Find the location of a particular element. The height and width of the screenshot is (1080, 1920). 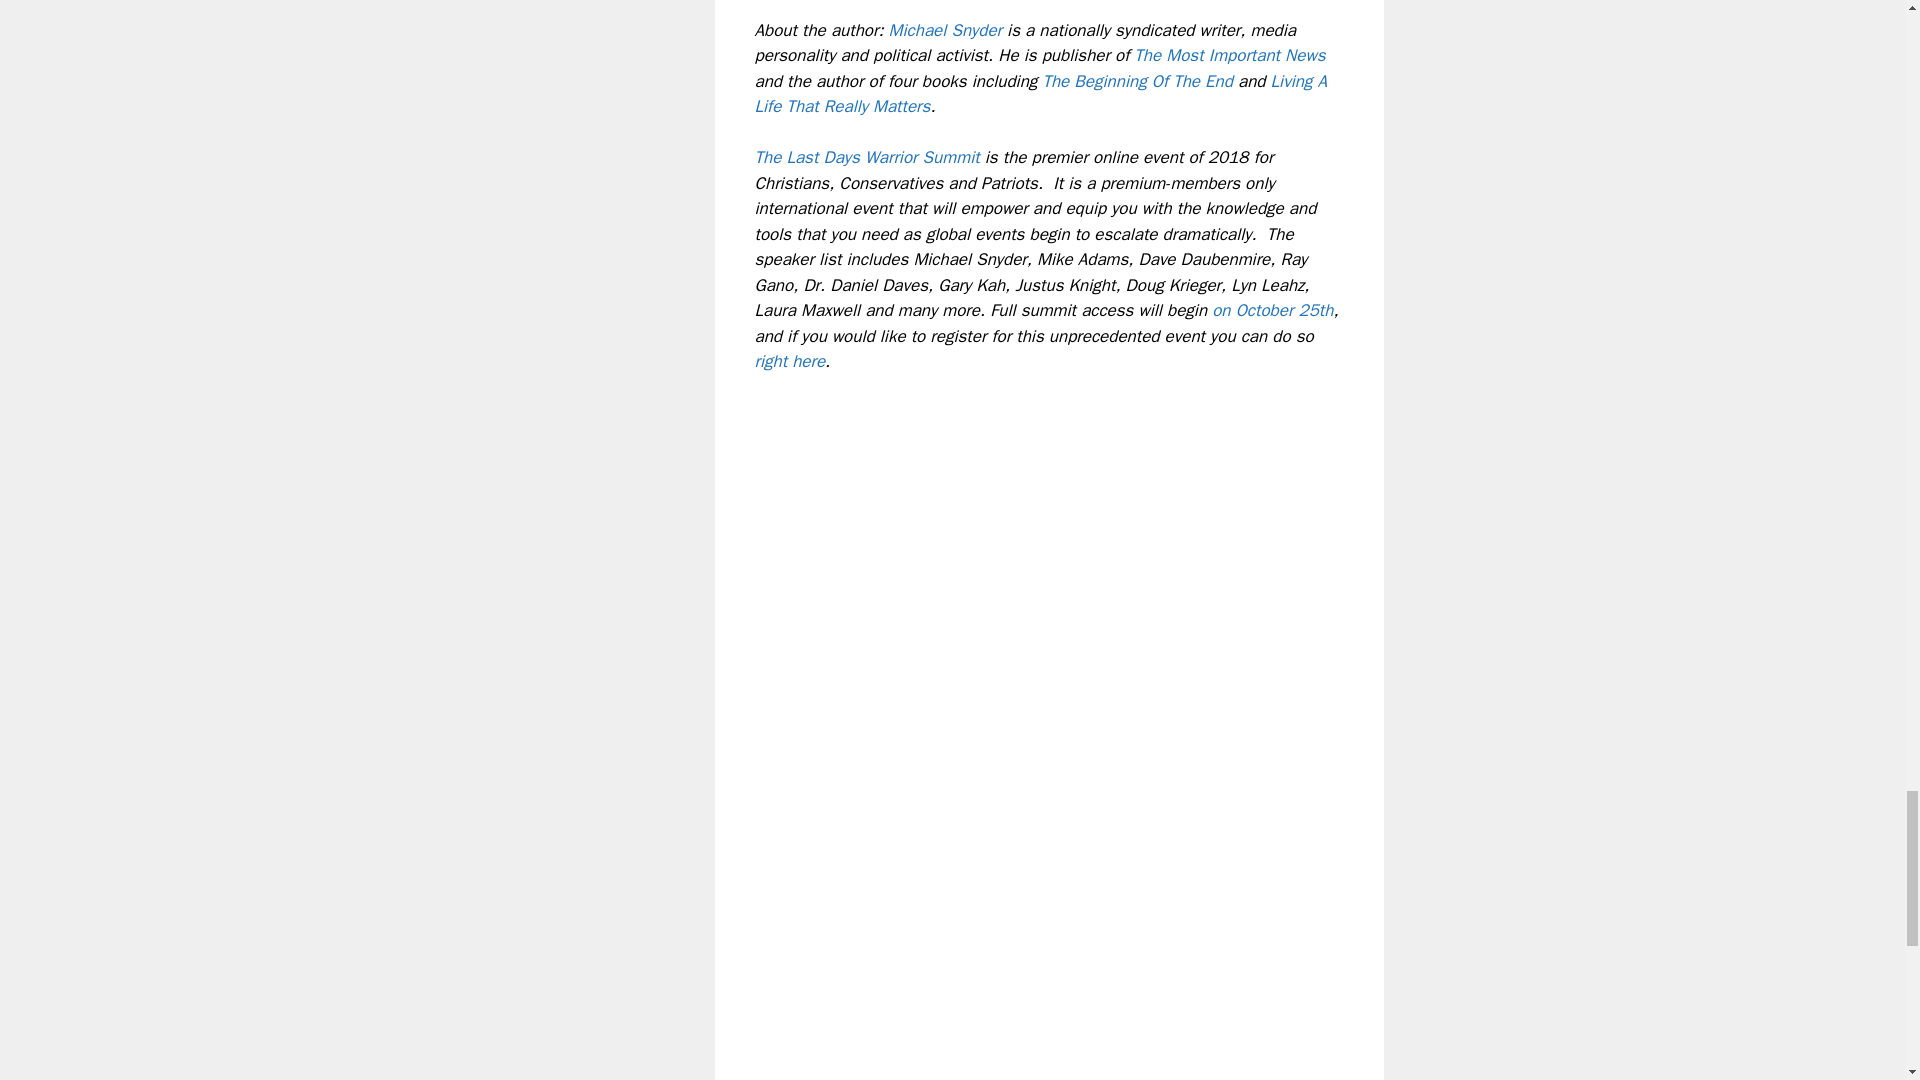

right here is located at coordinates (790, 361).